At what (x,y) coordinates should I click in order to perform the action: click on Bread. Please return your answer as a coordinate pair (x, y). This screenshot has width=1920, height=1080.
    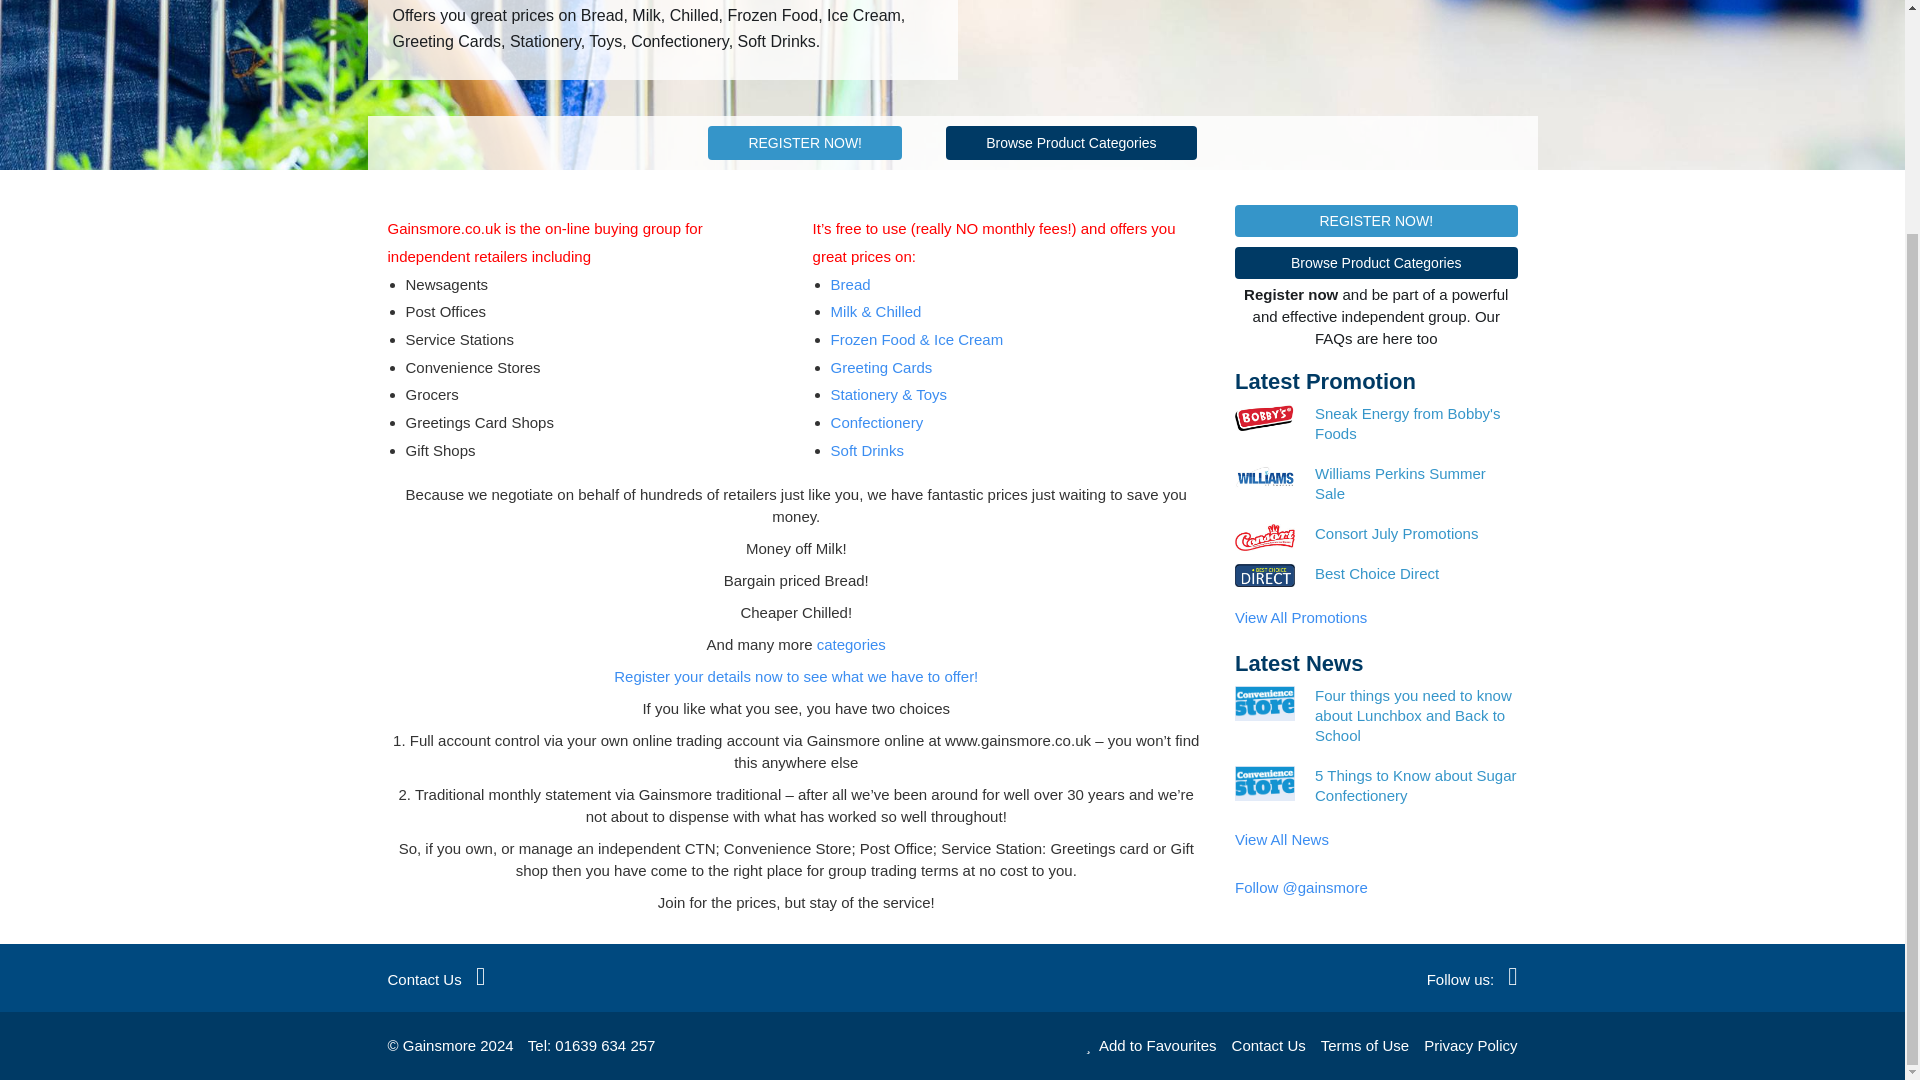
    Looking at the image, I should click on (851, 284).